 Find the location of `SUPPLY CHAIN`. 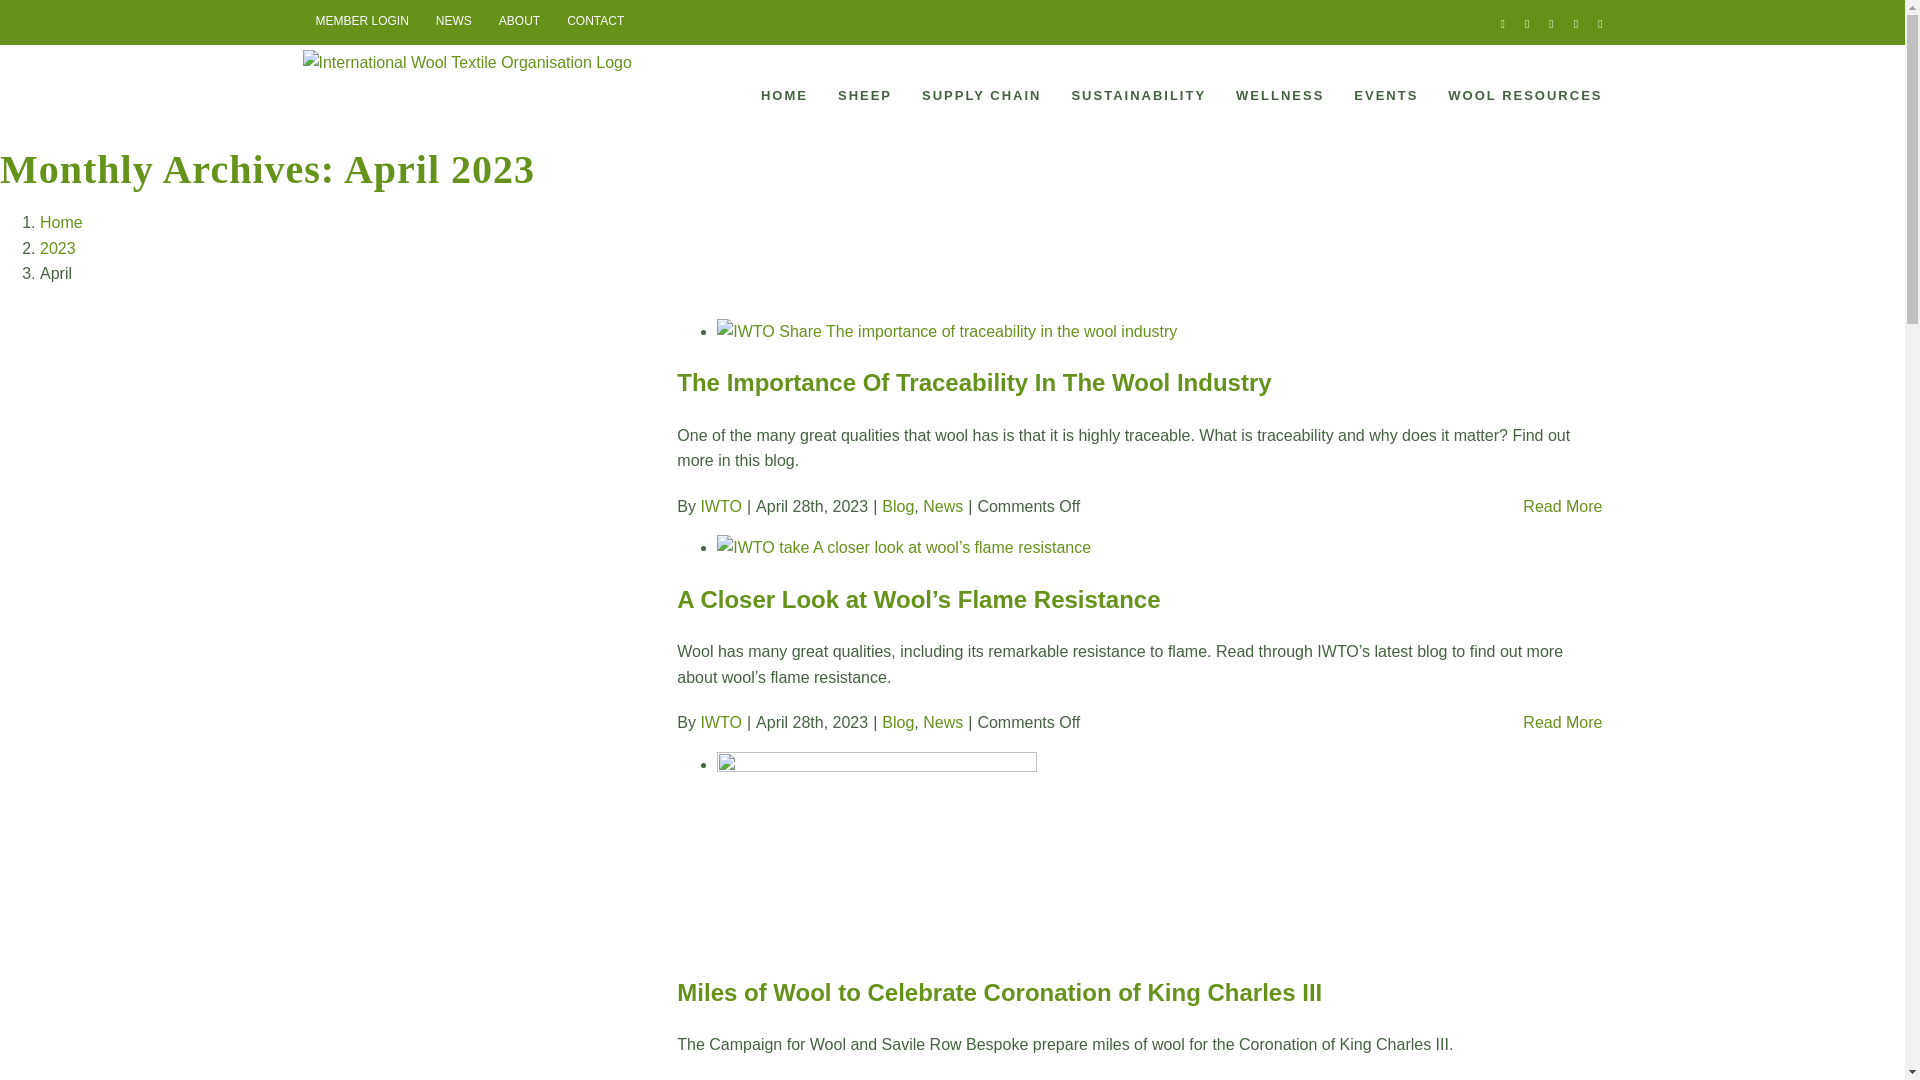

SUPPLY CHAIN is located at coordinates (980, 94).